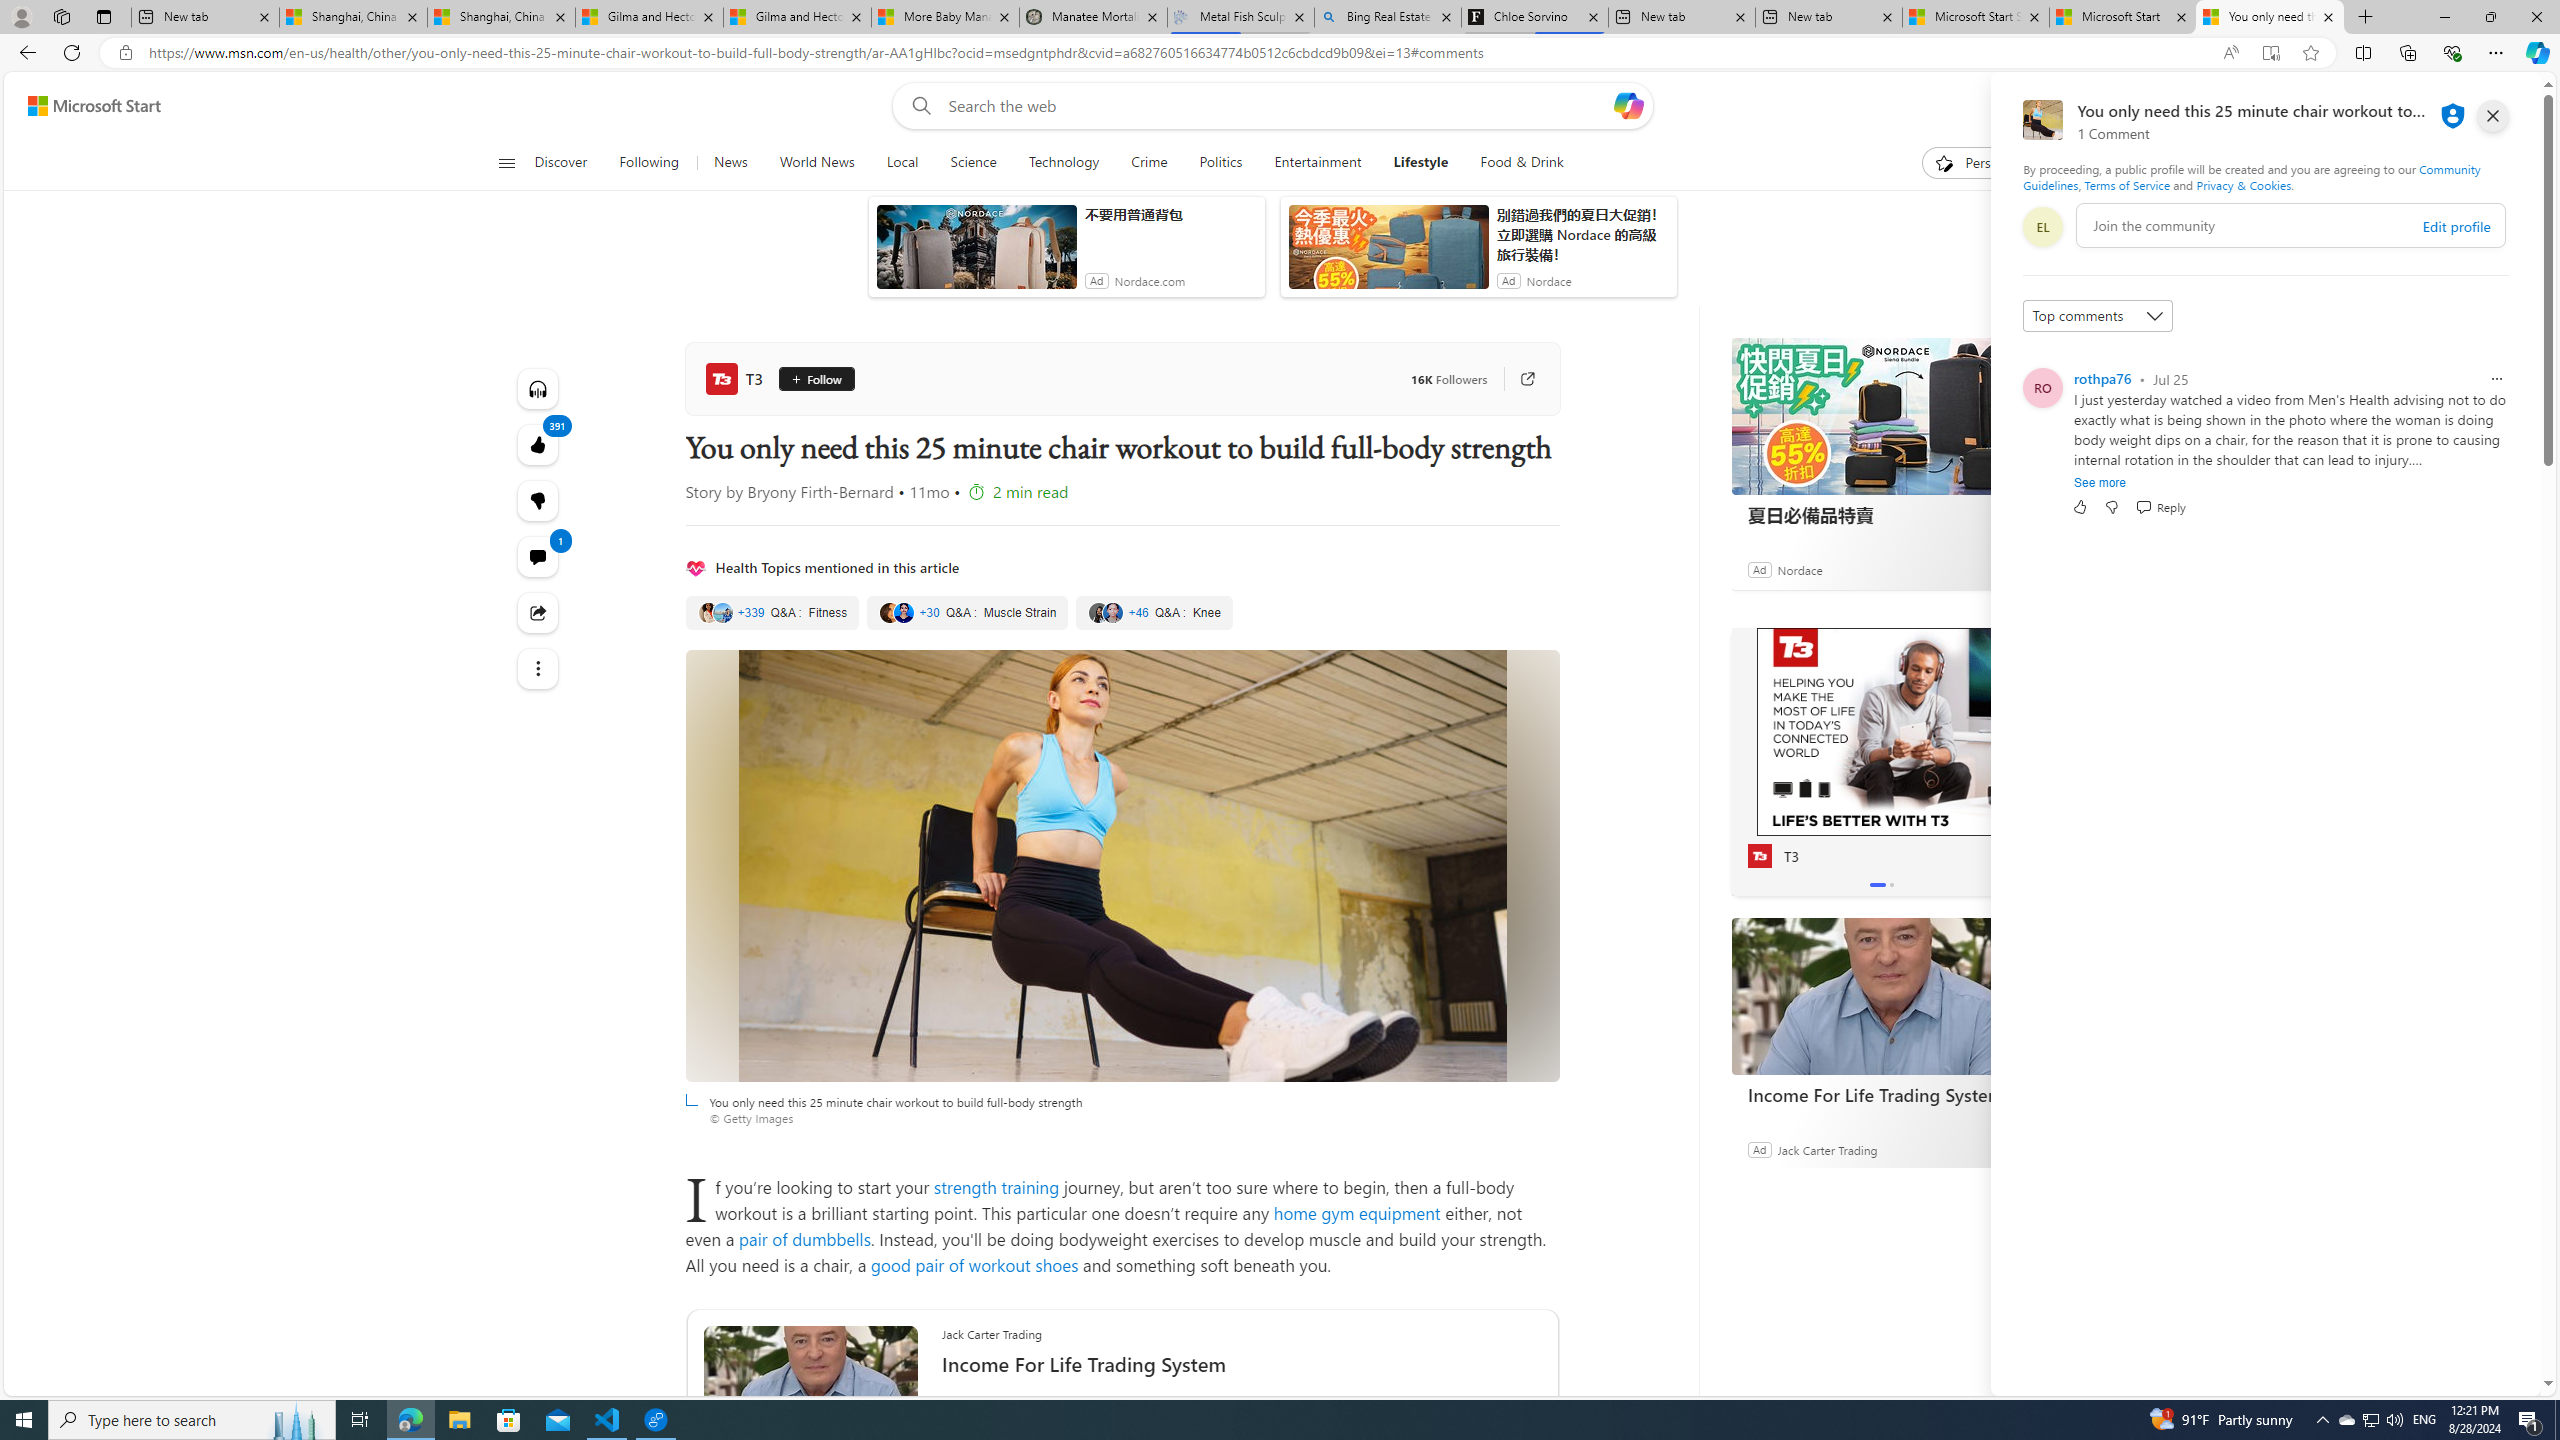 Image resolution: width=2560 pixels, height=1440 pixels. I want to click on T3, so click(1881, 732).